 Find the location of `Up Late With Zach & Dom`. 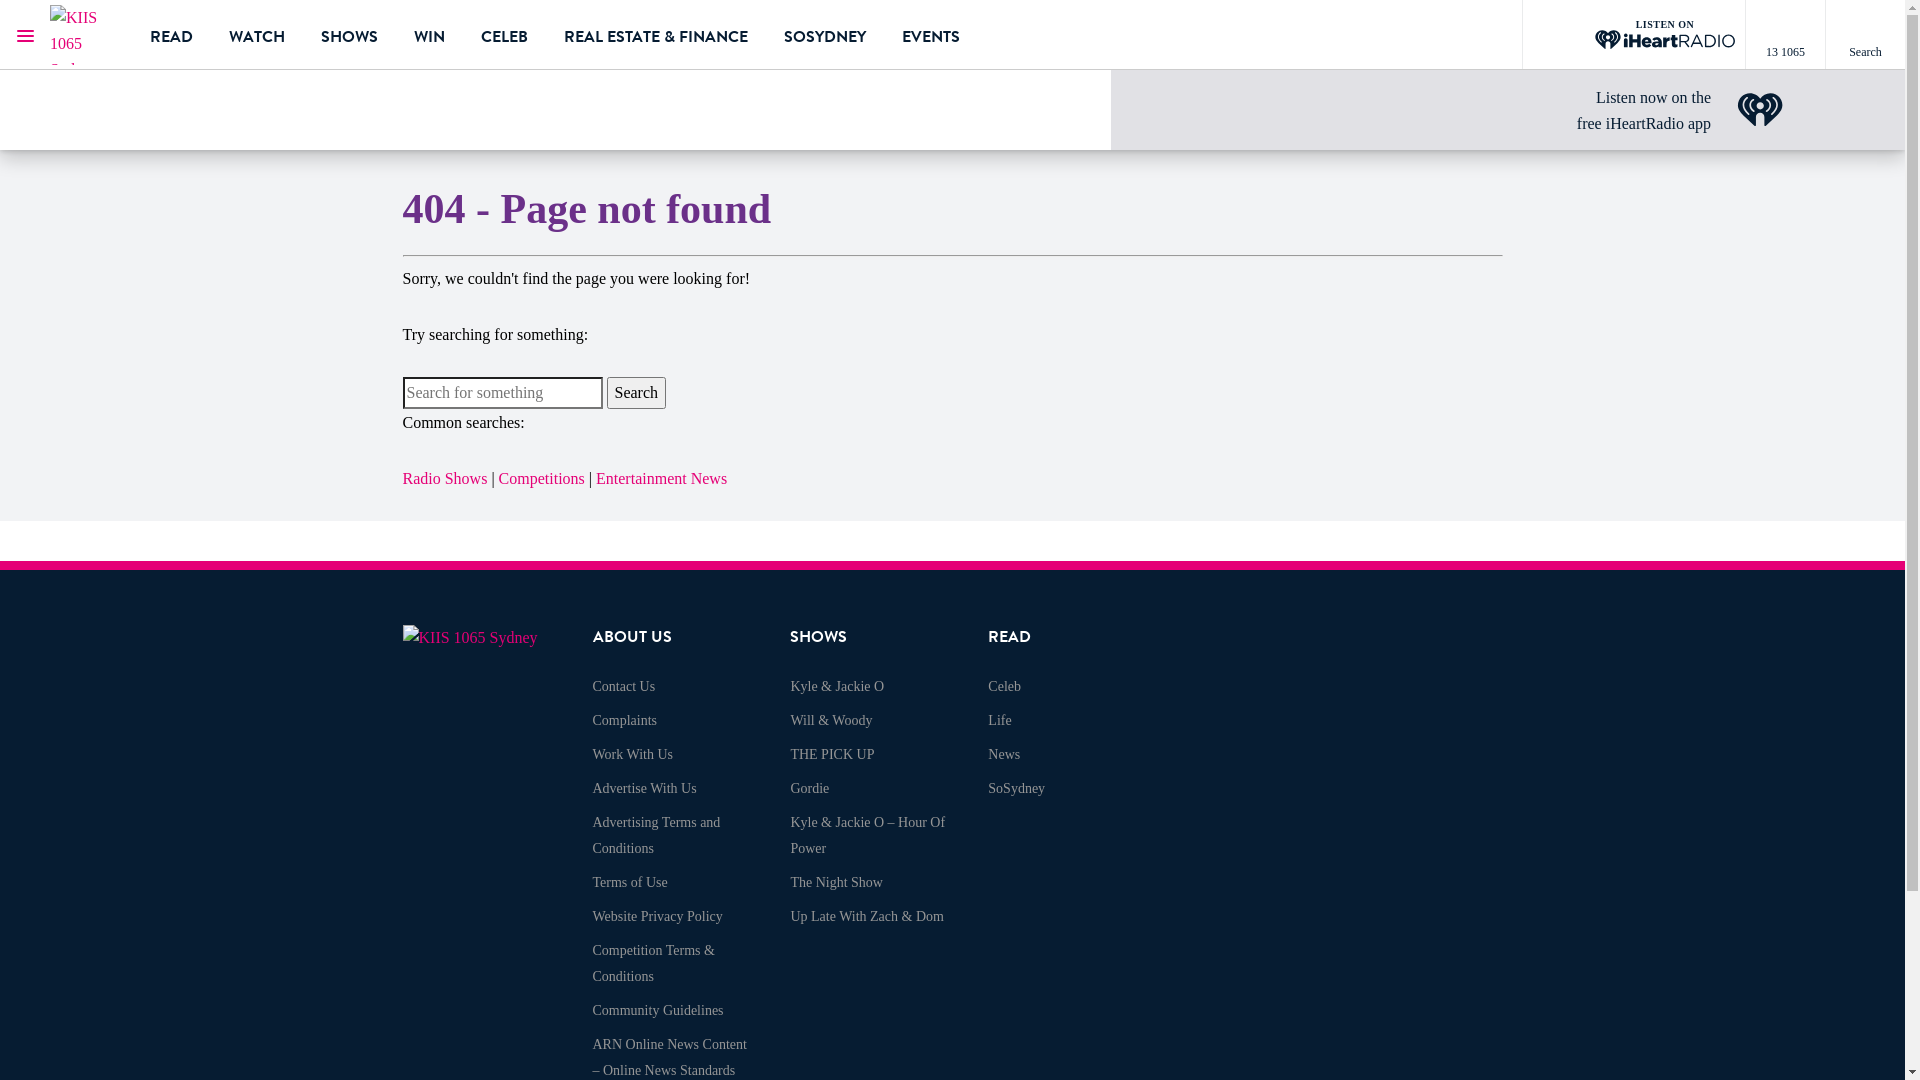

Up Late With Zach & Dom is located at coordinates (867, 916).